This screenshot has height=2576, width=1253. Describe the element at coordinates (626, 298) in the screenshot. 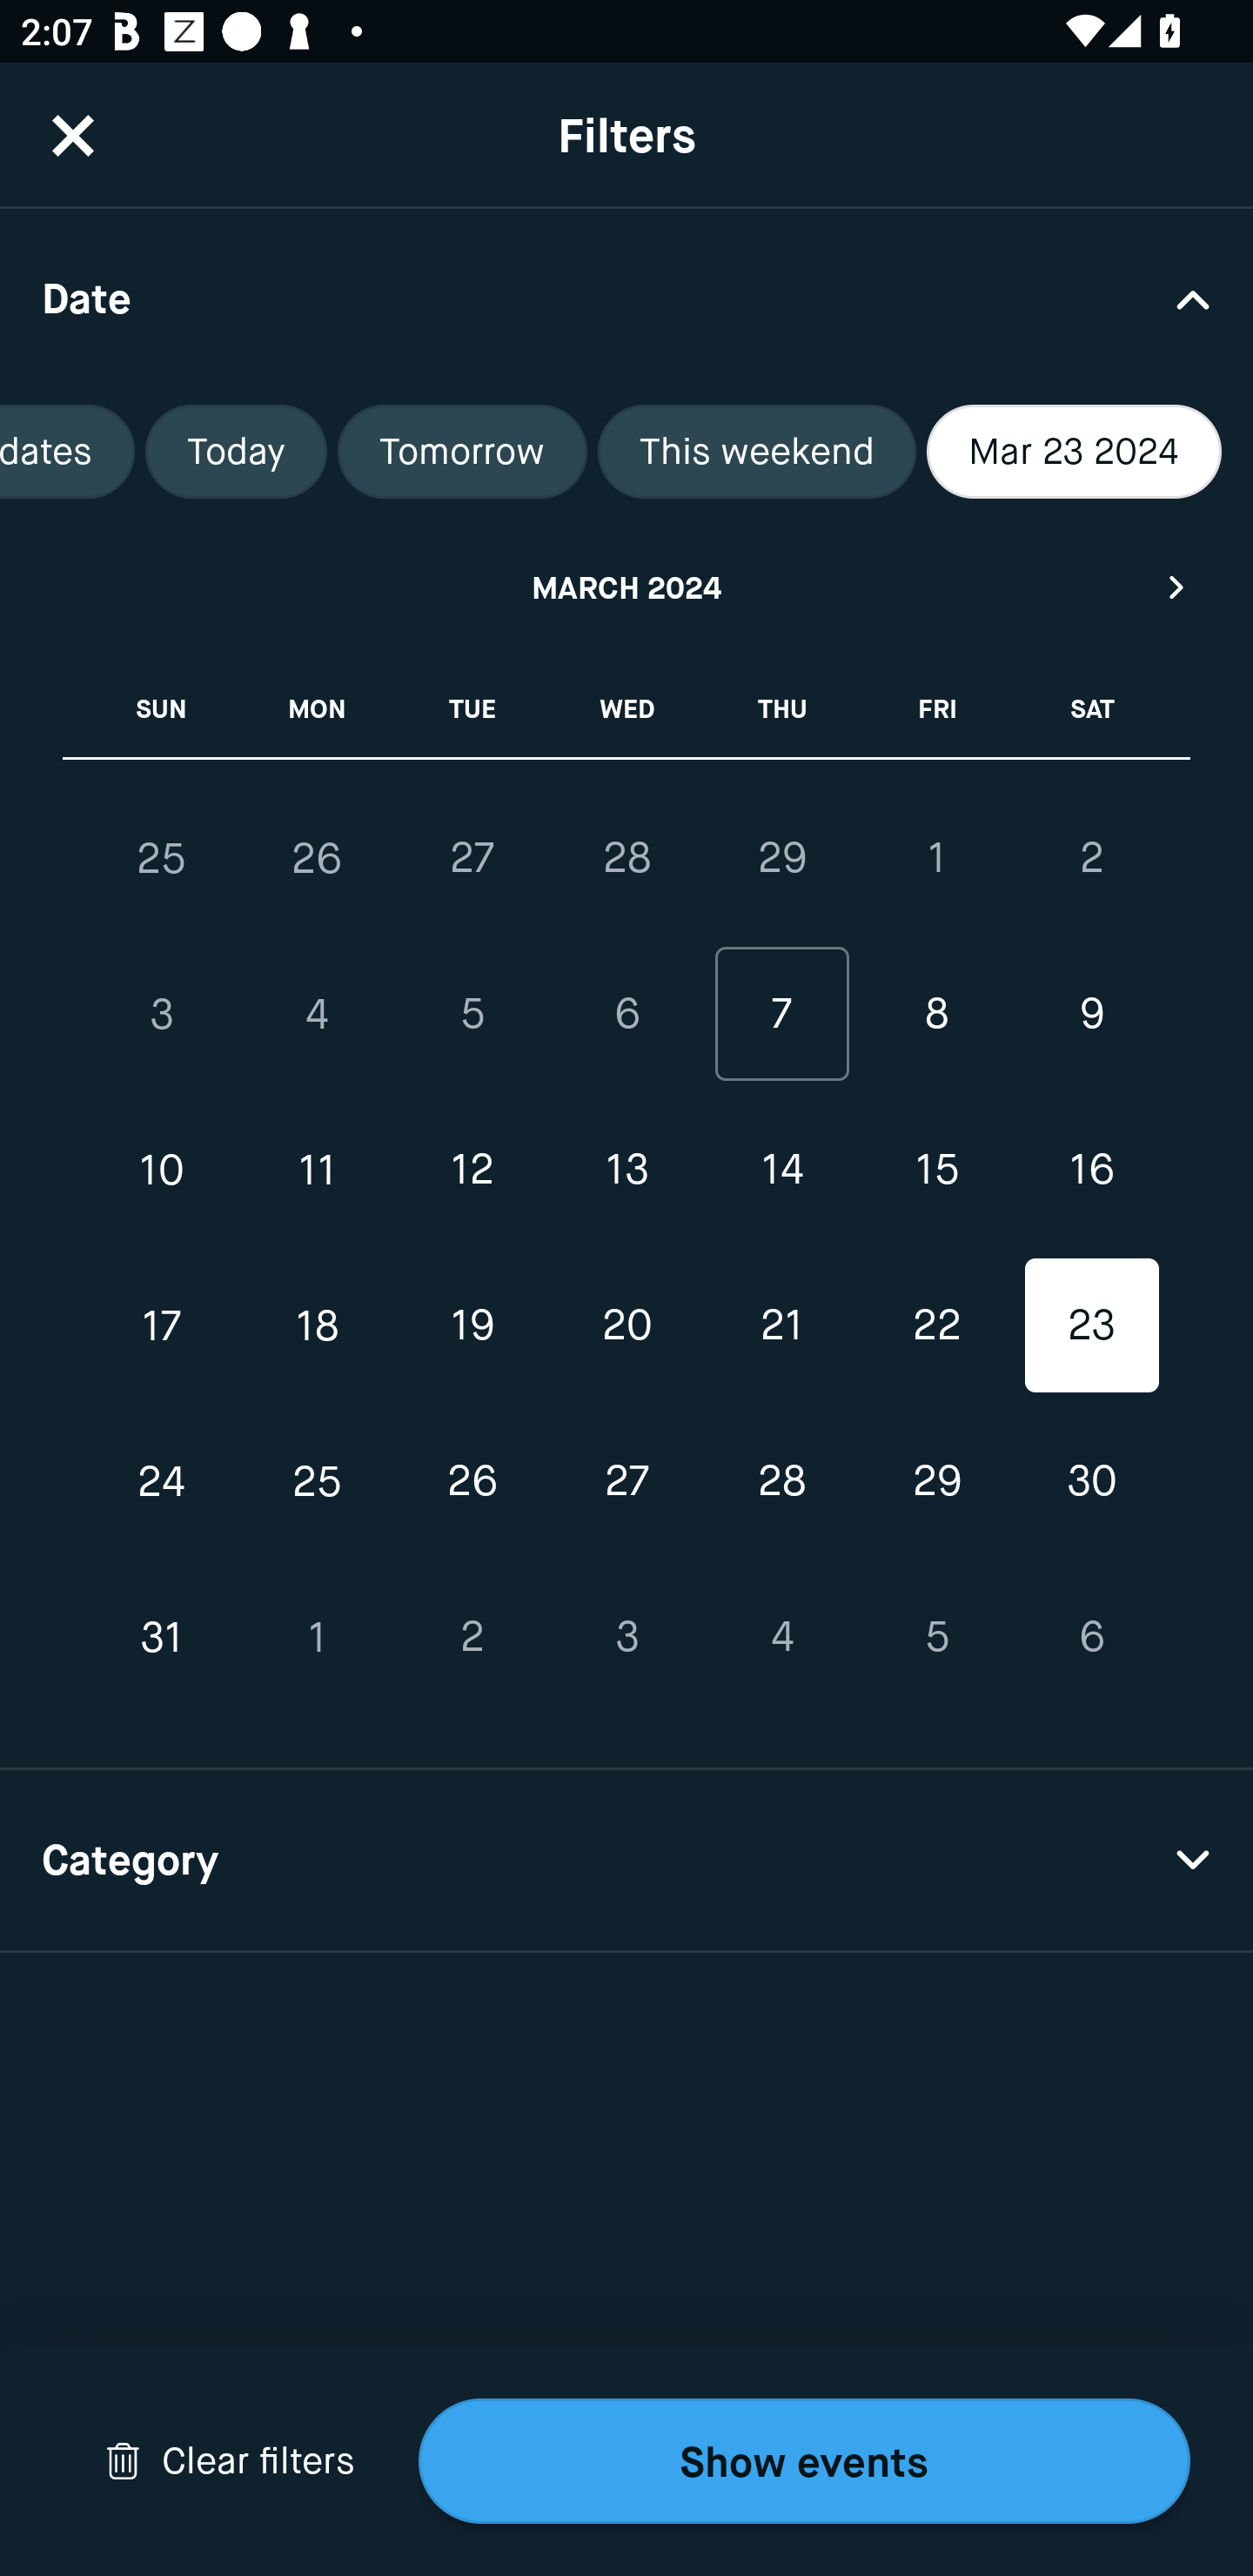

I see `Date Drop Down Arrow` at that location.